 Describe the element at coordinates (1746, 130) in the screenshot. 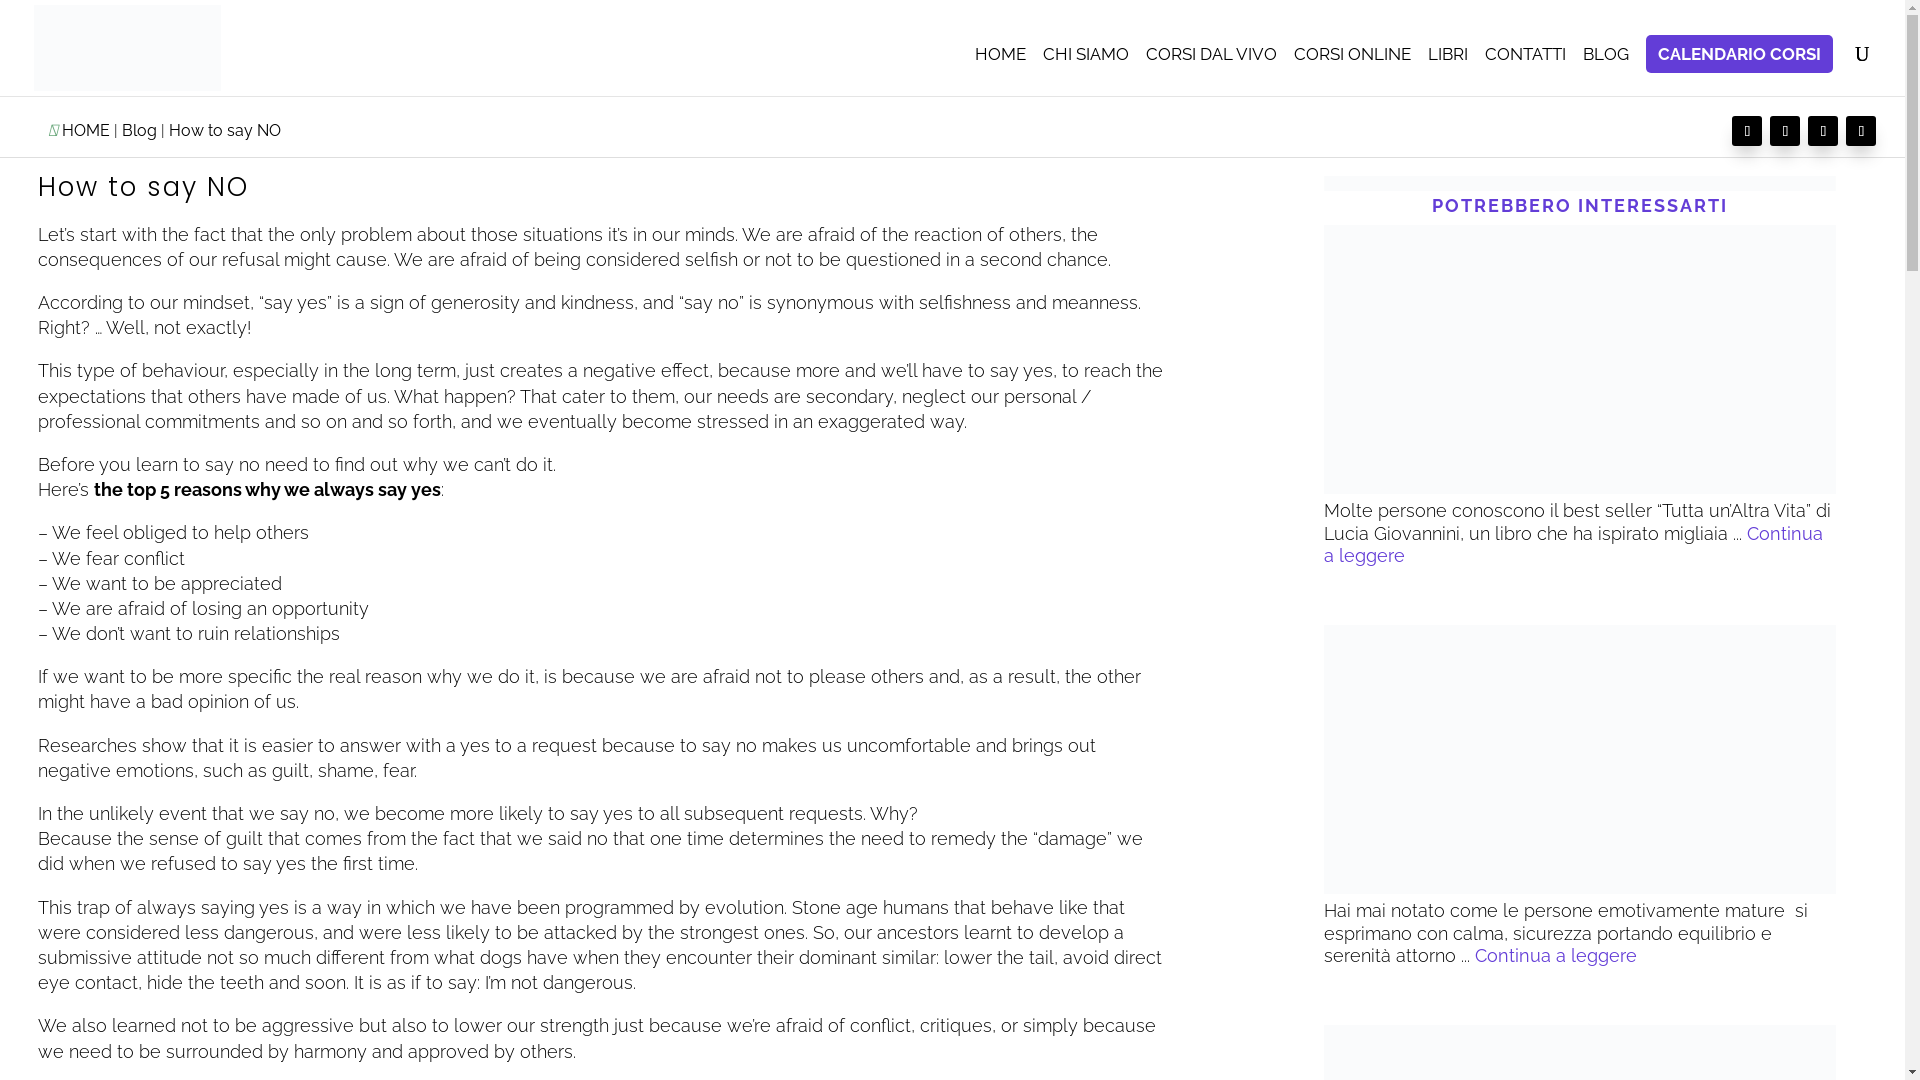

I see `Segui su Instagram` at that location.